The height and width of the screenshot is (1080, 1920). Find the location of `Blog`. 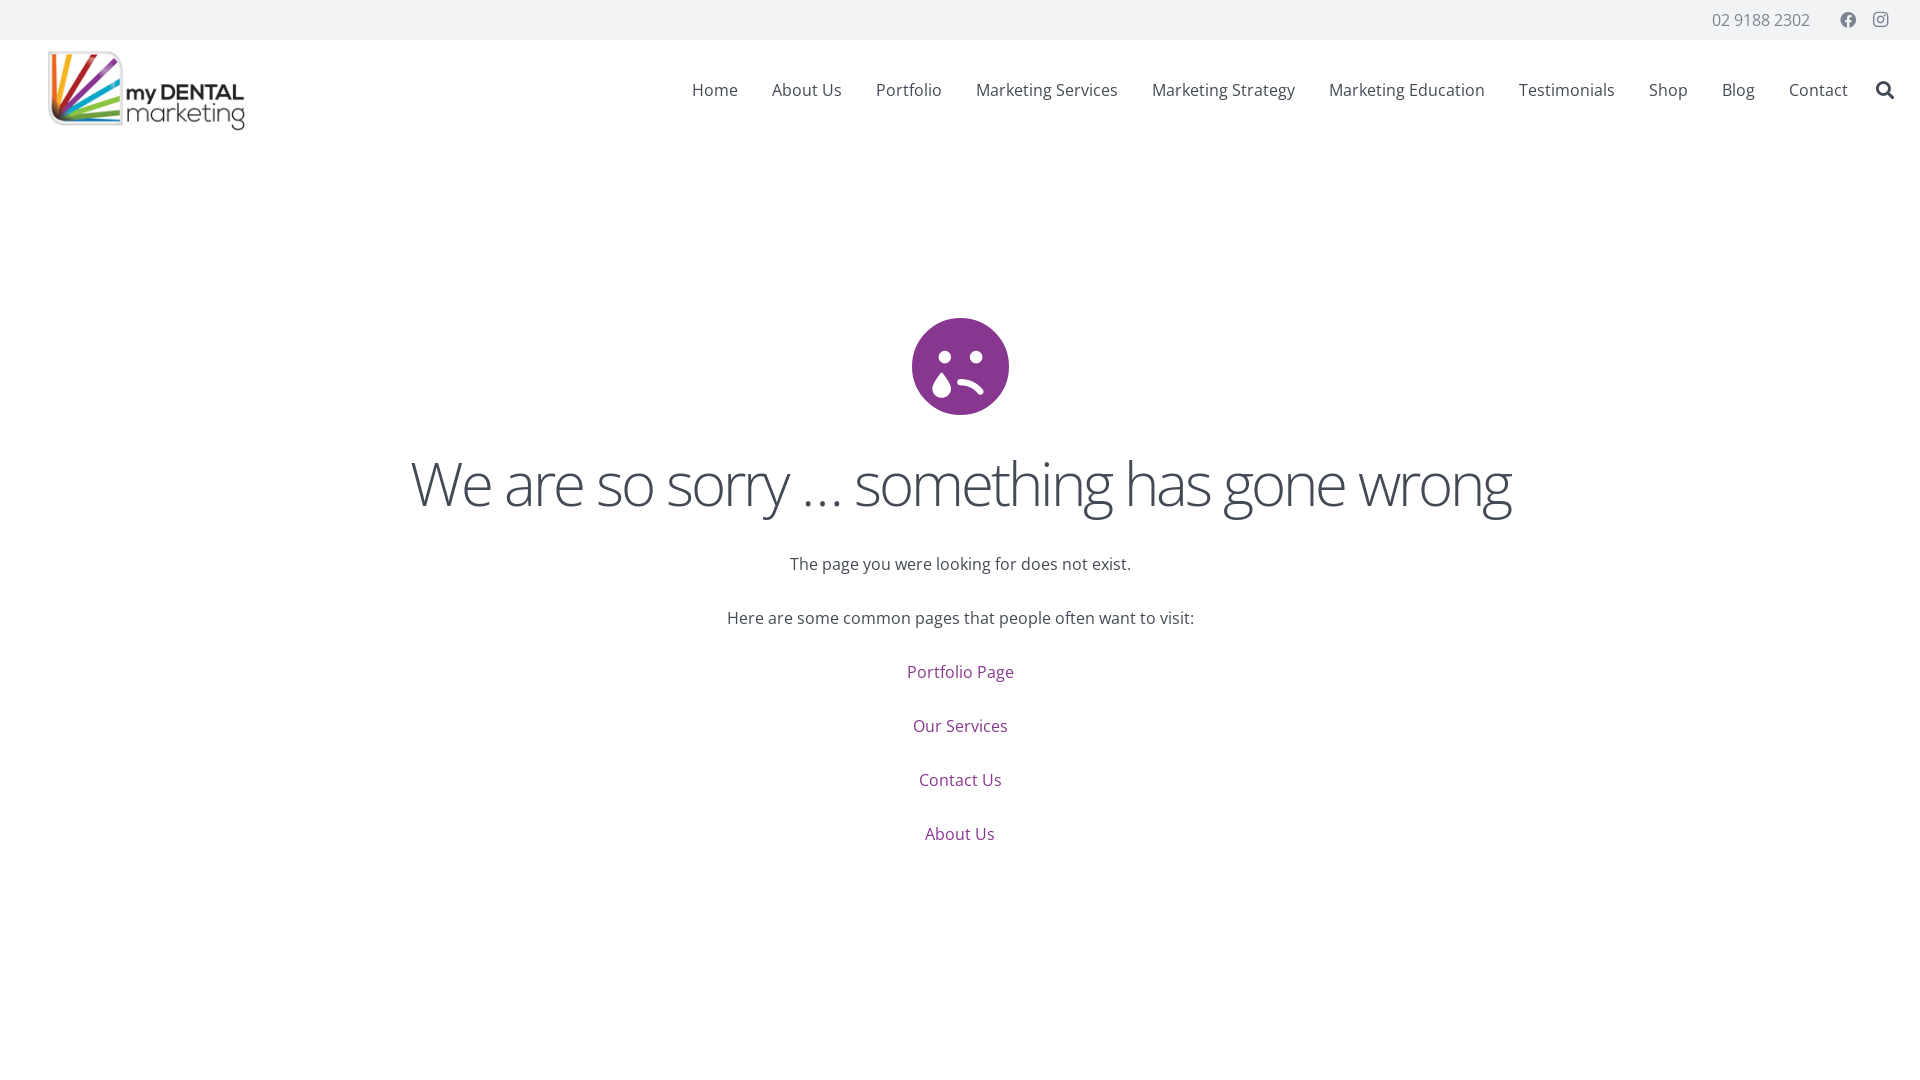

Blog is located at coordinates (1738, 90).